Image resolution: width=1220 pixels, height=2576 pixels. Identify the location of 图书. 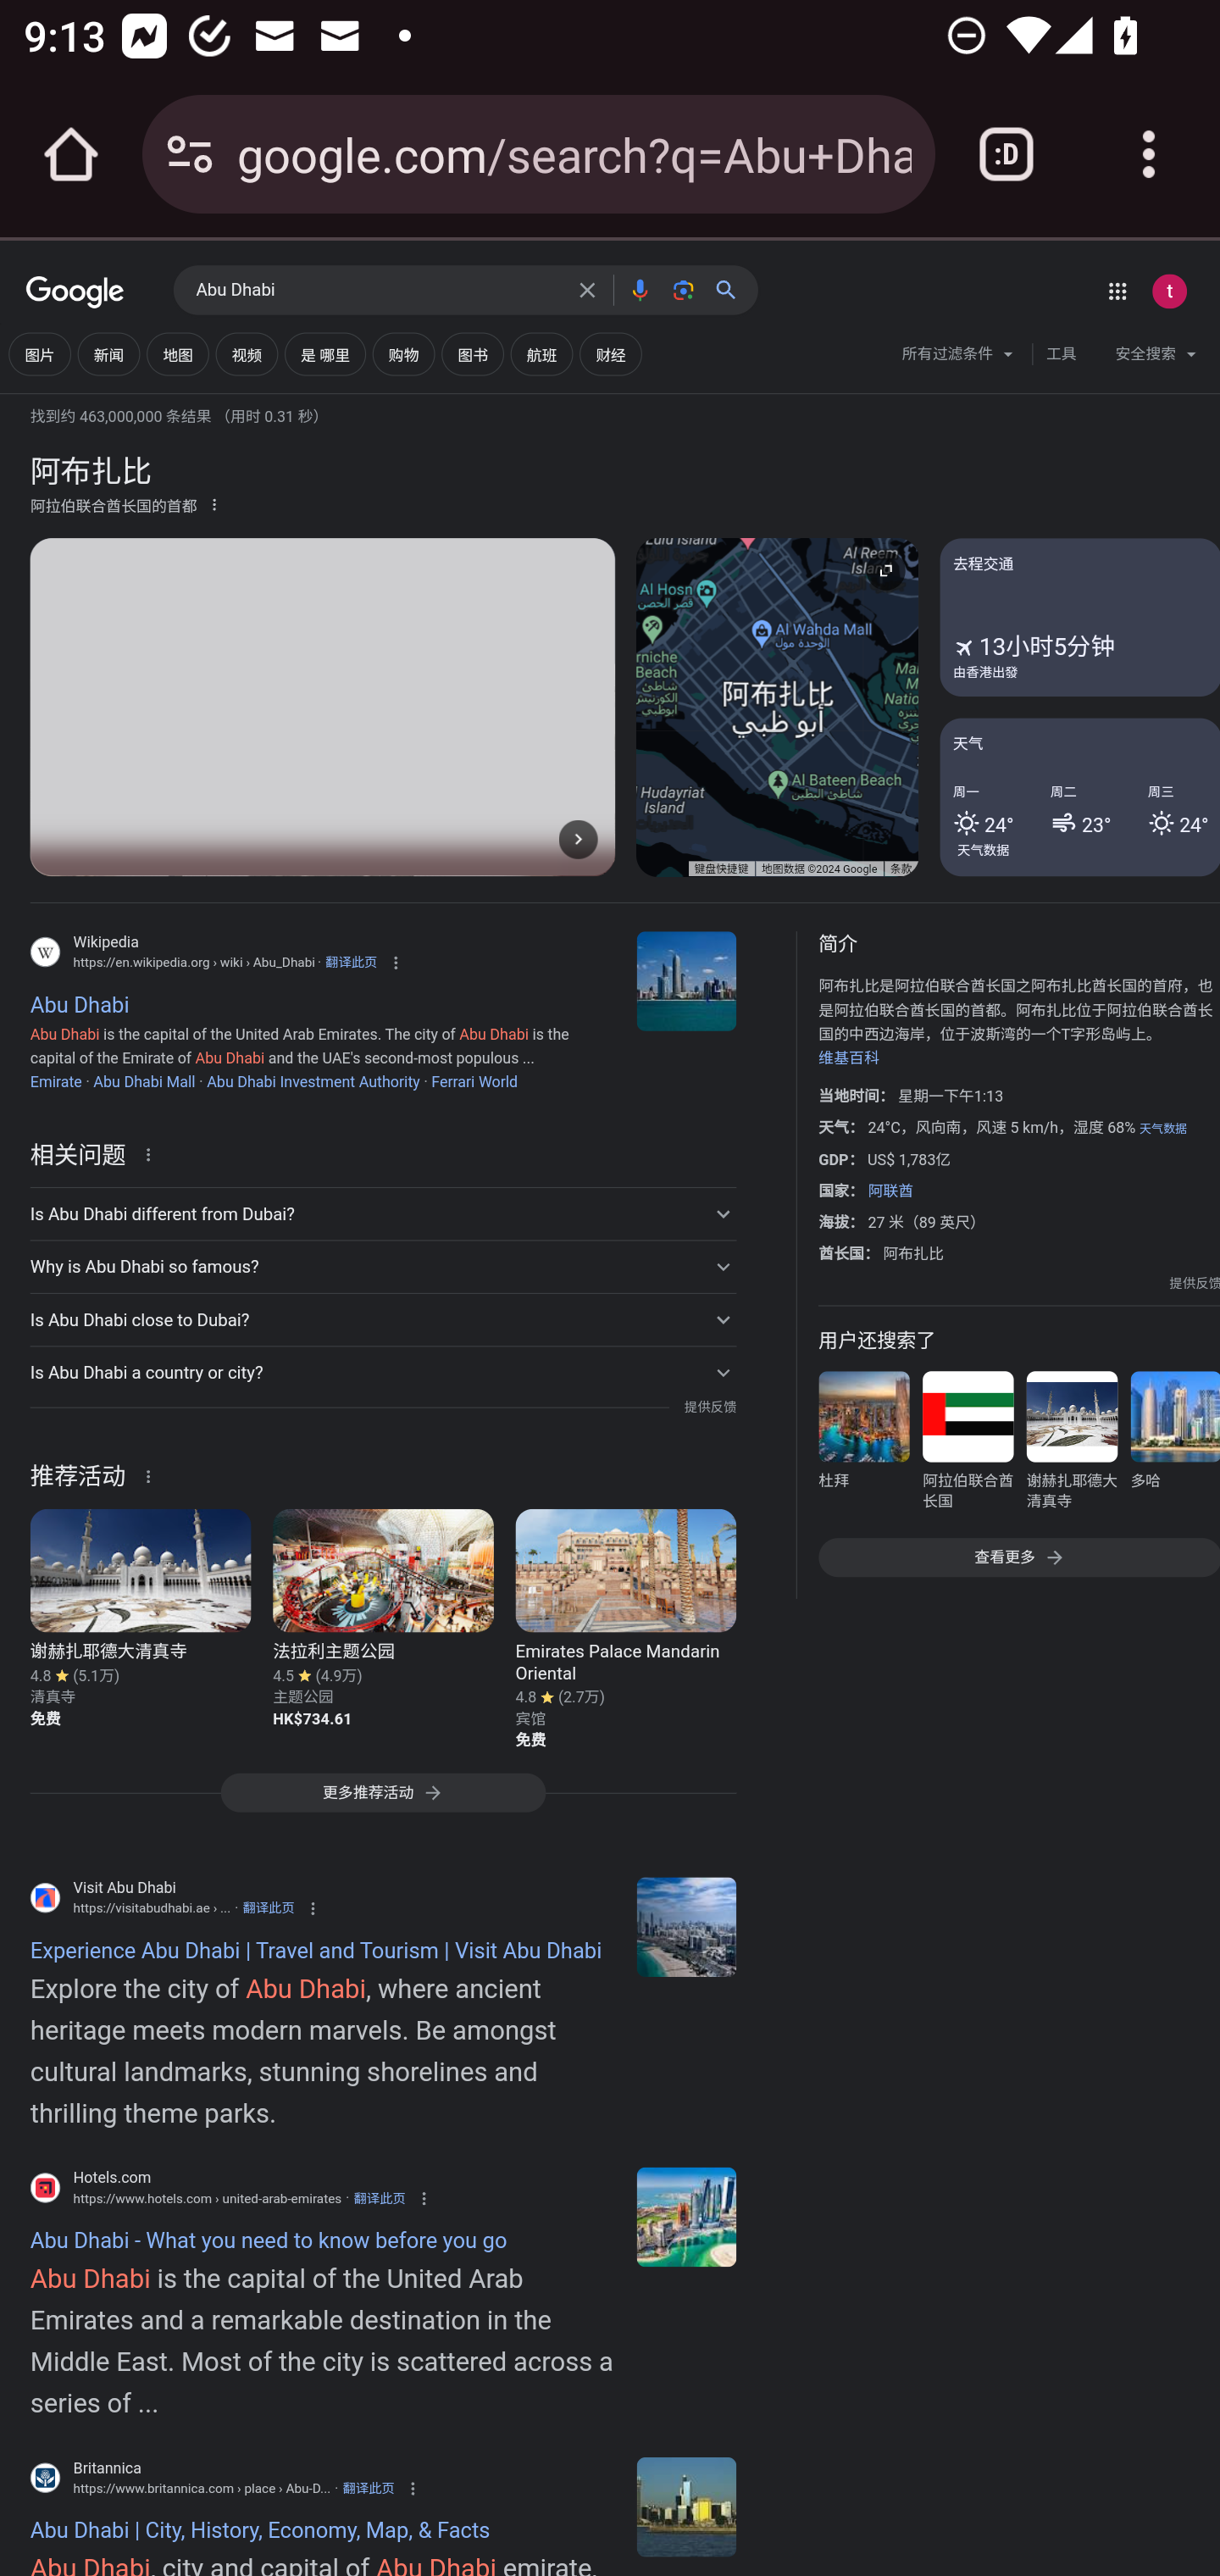
(471, 354).